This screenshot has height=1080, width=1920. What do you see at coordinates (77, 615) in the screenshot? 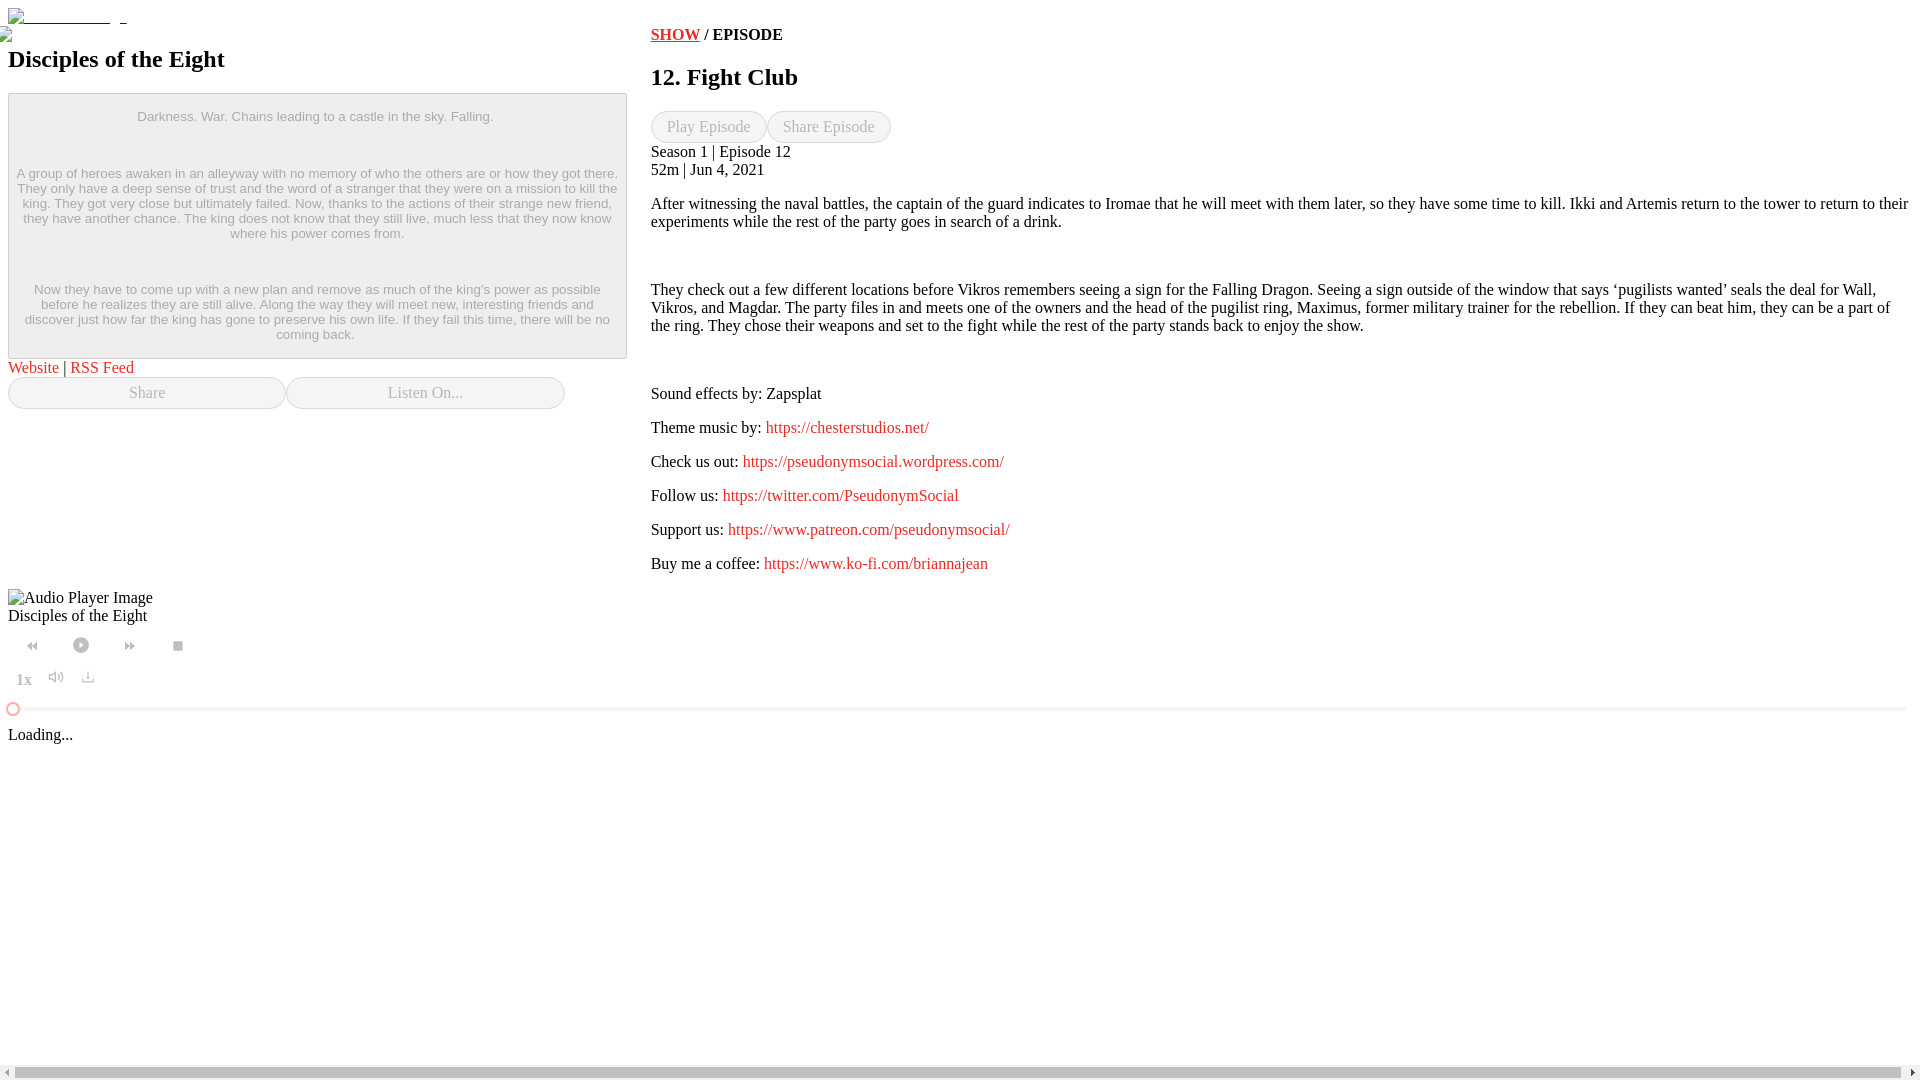
I see `Disciples of the Eight` at bounding box center [77, 615].